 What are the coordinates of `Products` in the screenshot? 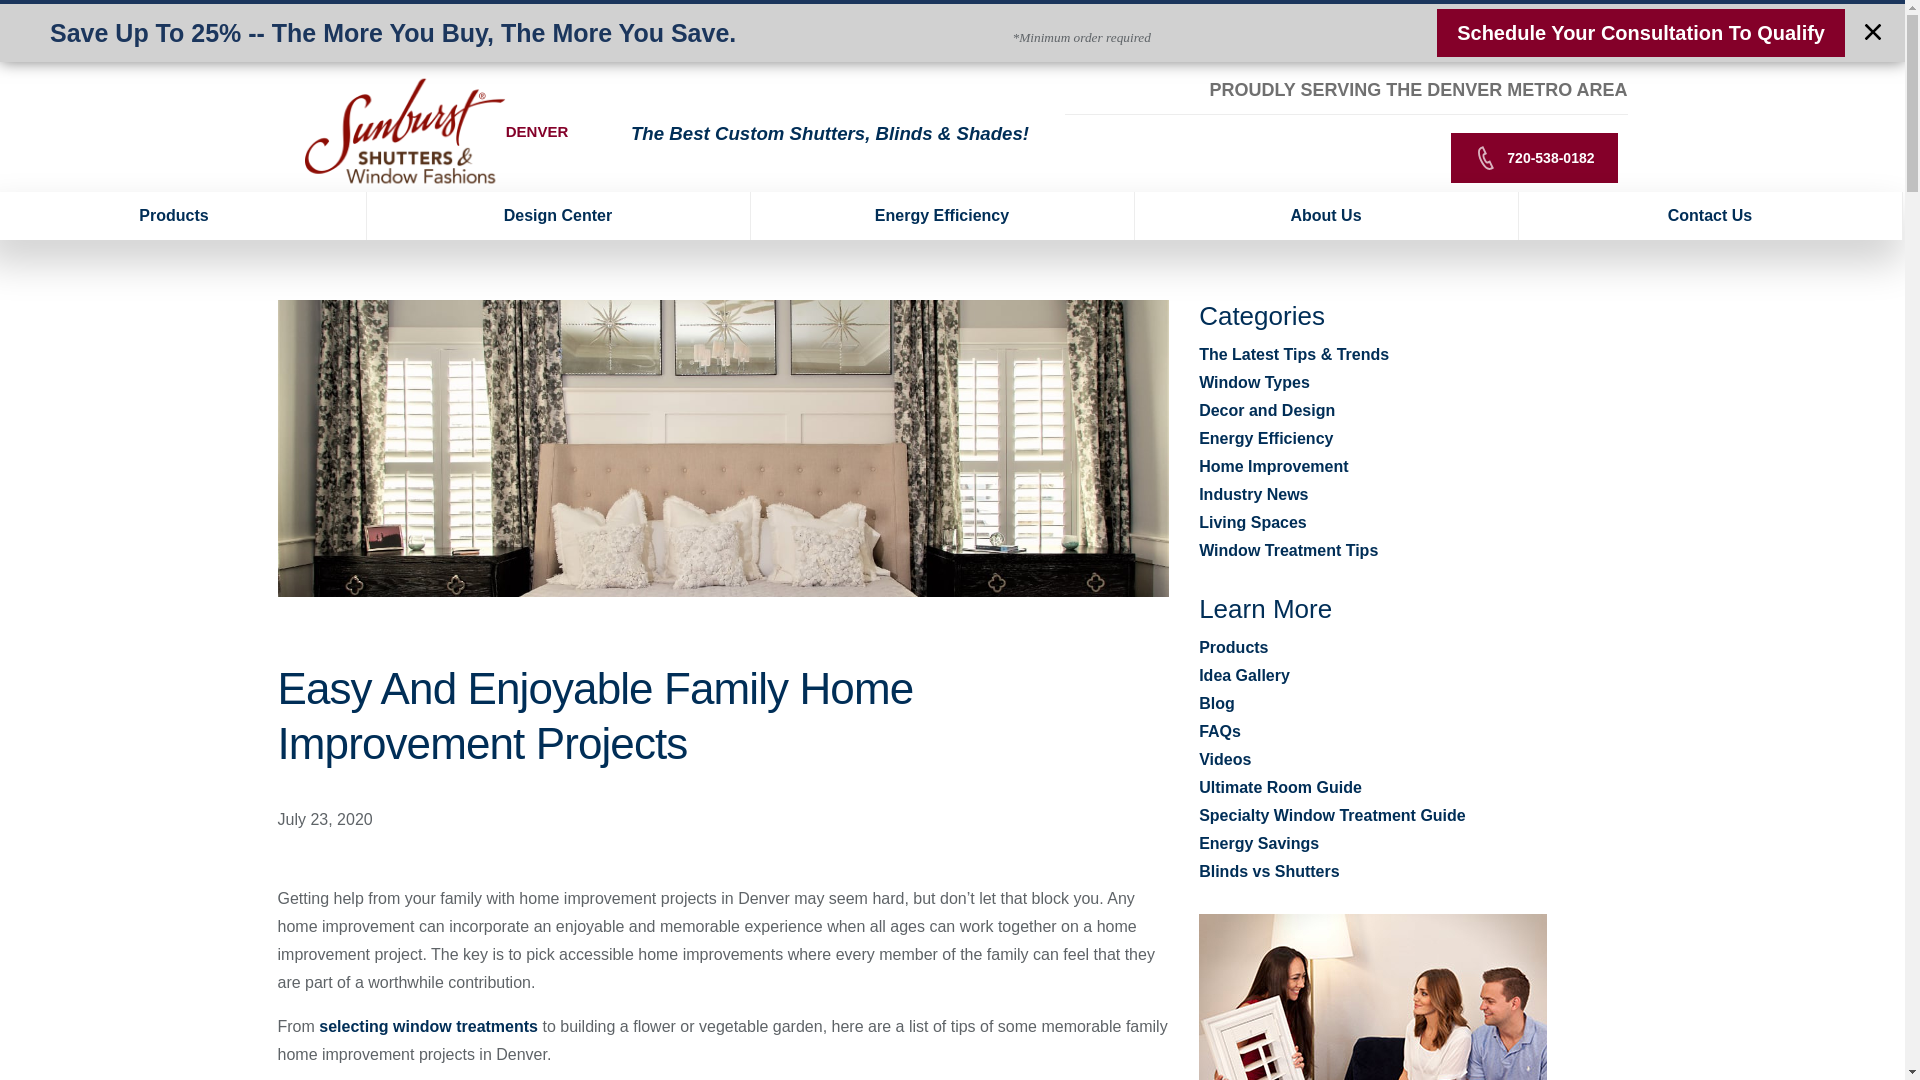 It's located at (183, 216).